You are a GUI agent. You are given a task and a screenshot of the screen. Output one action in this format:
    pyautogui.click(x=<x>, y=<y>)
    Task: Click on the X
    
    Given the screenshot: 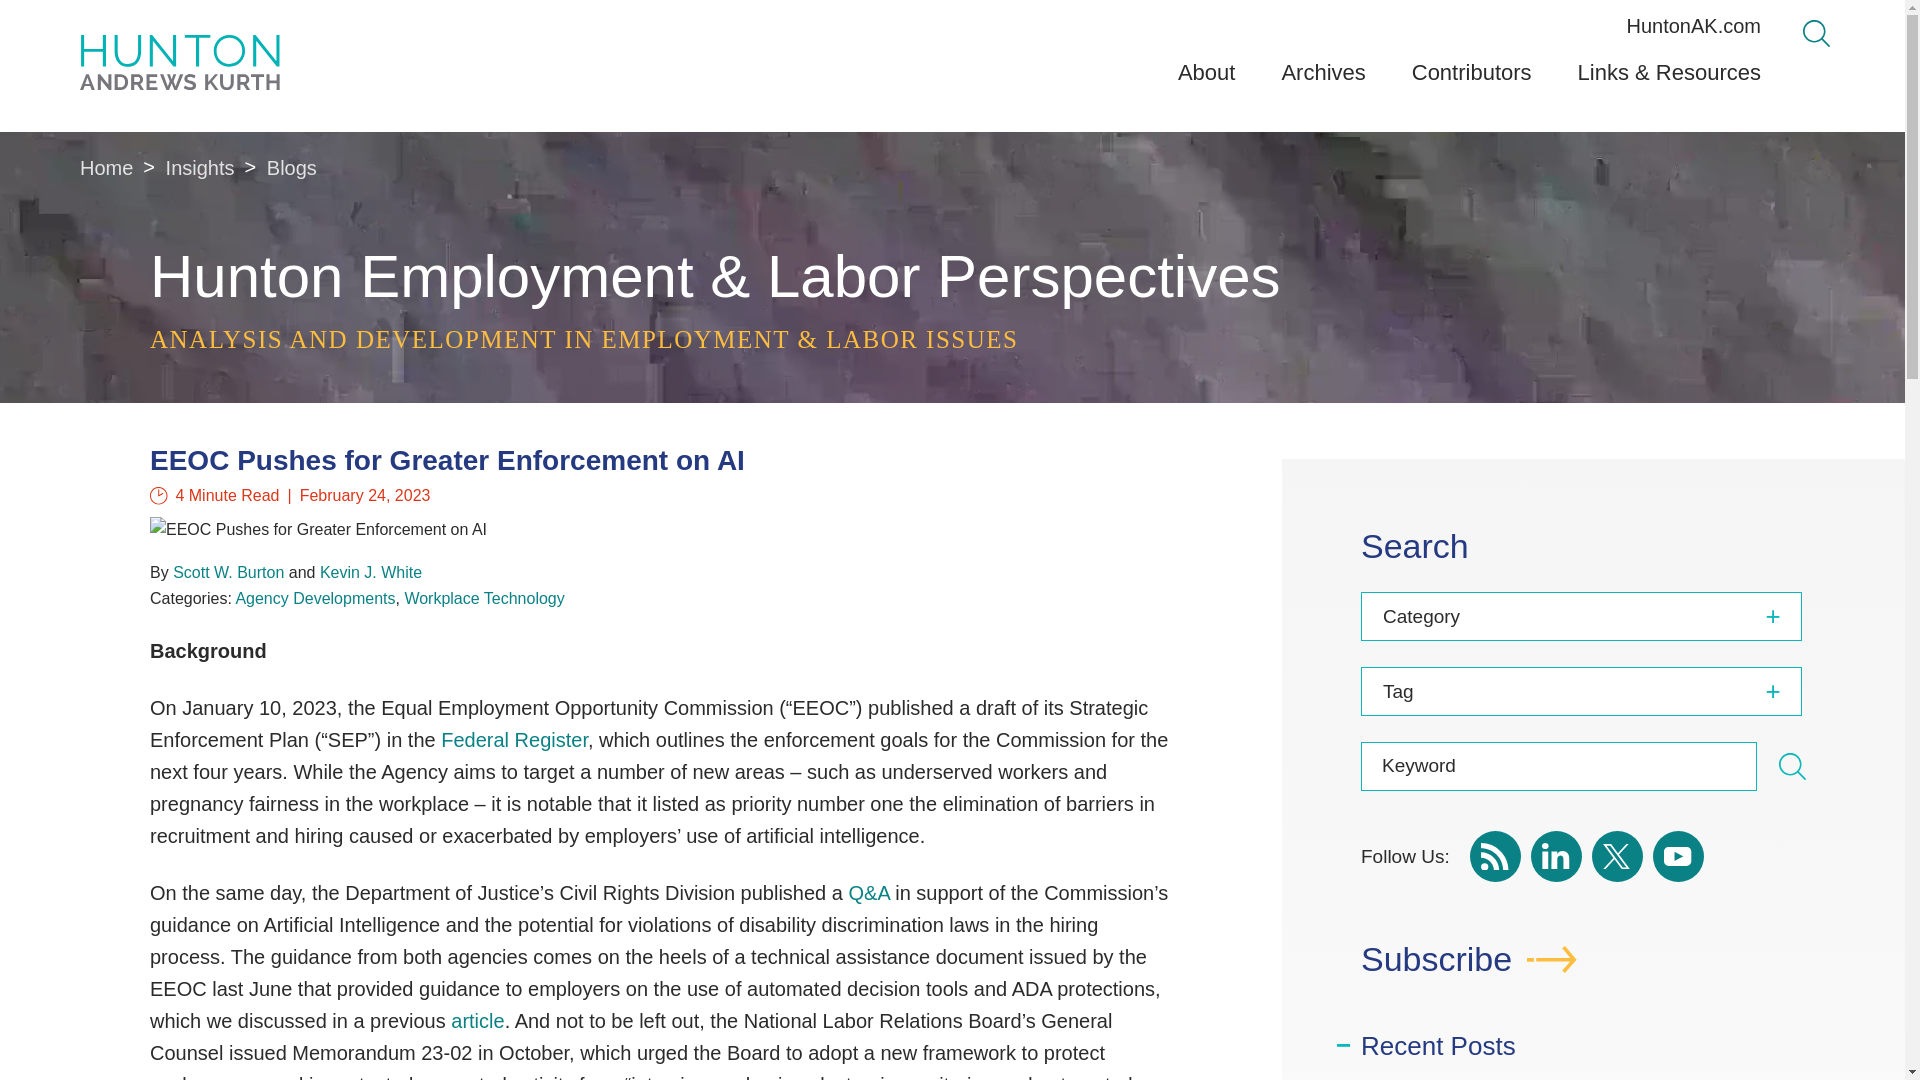 What is the action you would take?
    pyautogui.click(x=1617, y=856)
    